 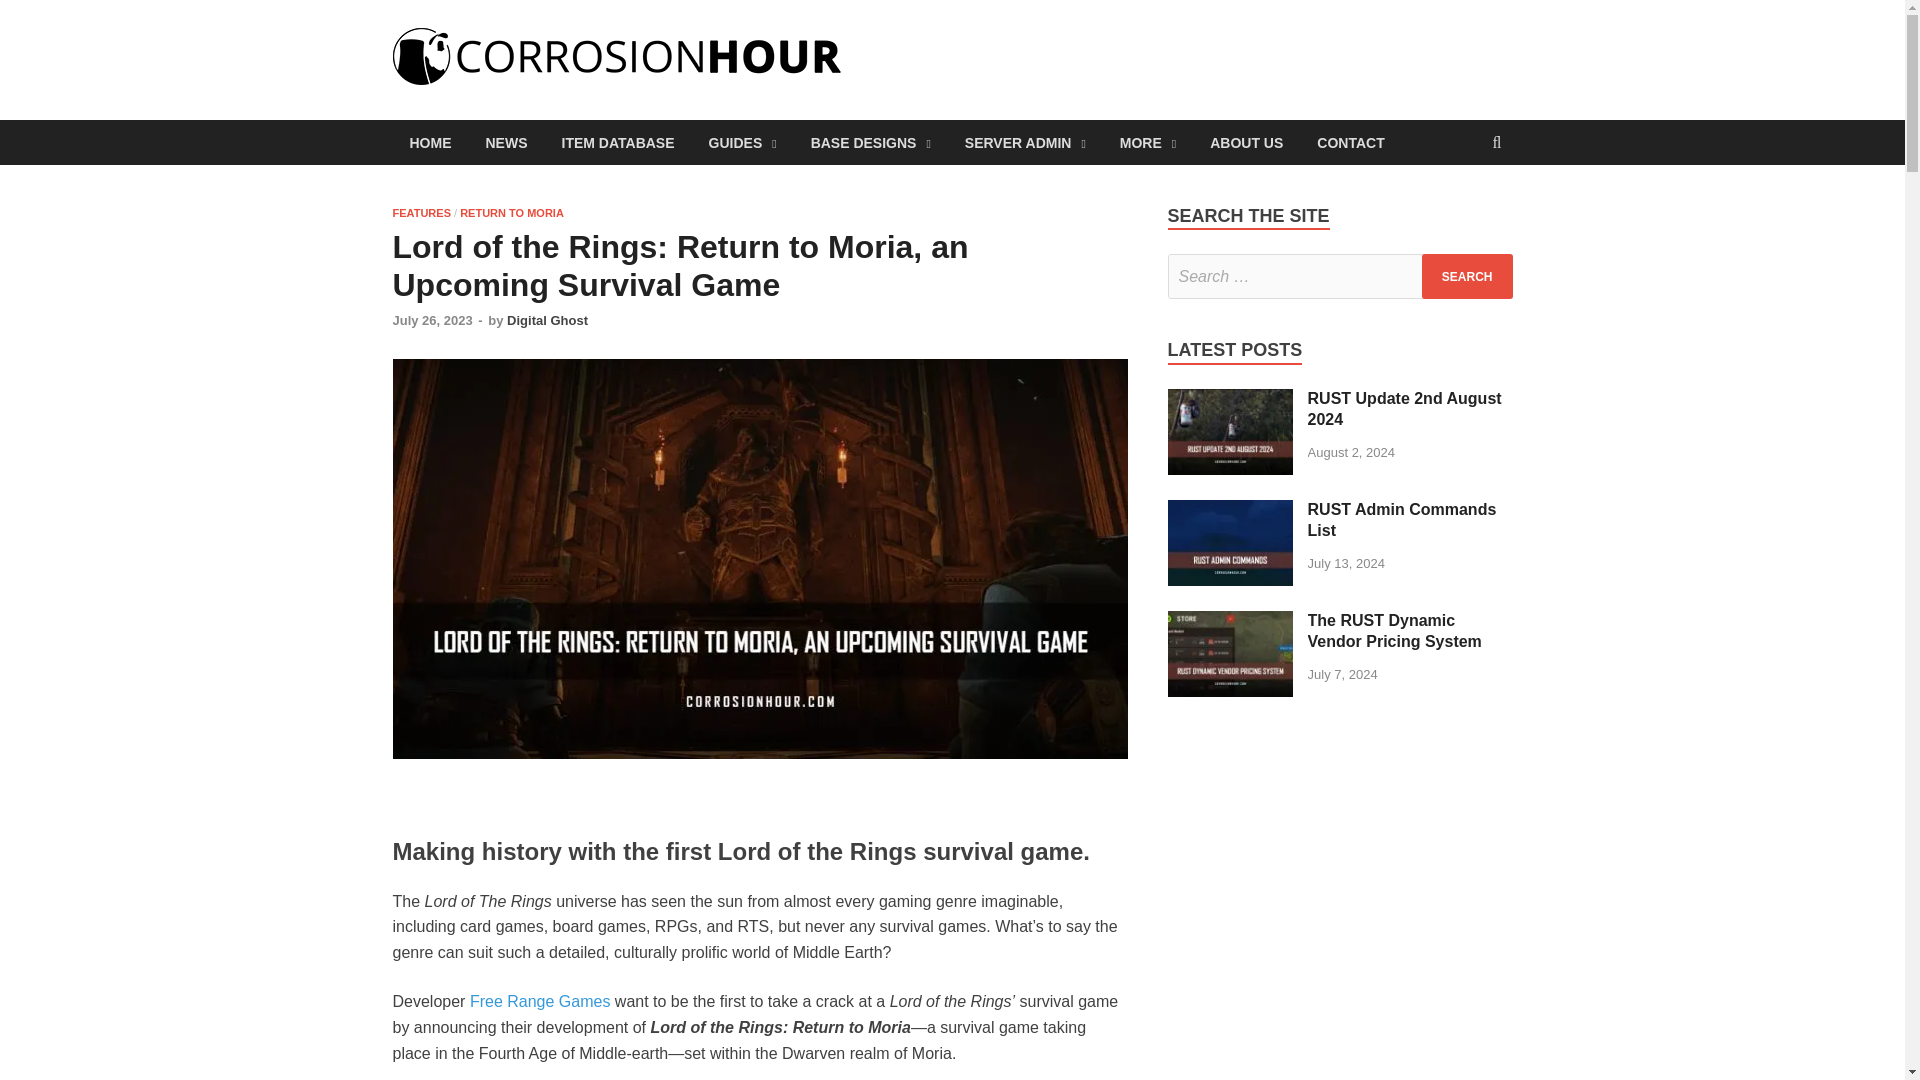 What do you see at coordinates (1230, 400) in the screenshot?
I see `RUST Update 2nd August 2024` at bounding box center [1230, 400].